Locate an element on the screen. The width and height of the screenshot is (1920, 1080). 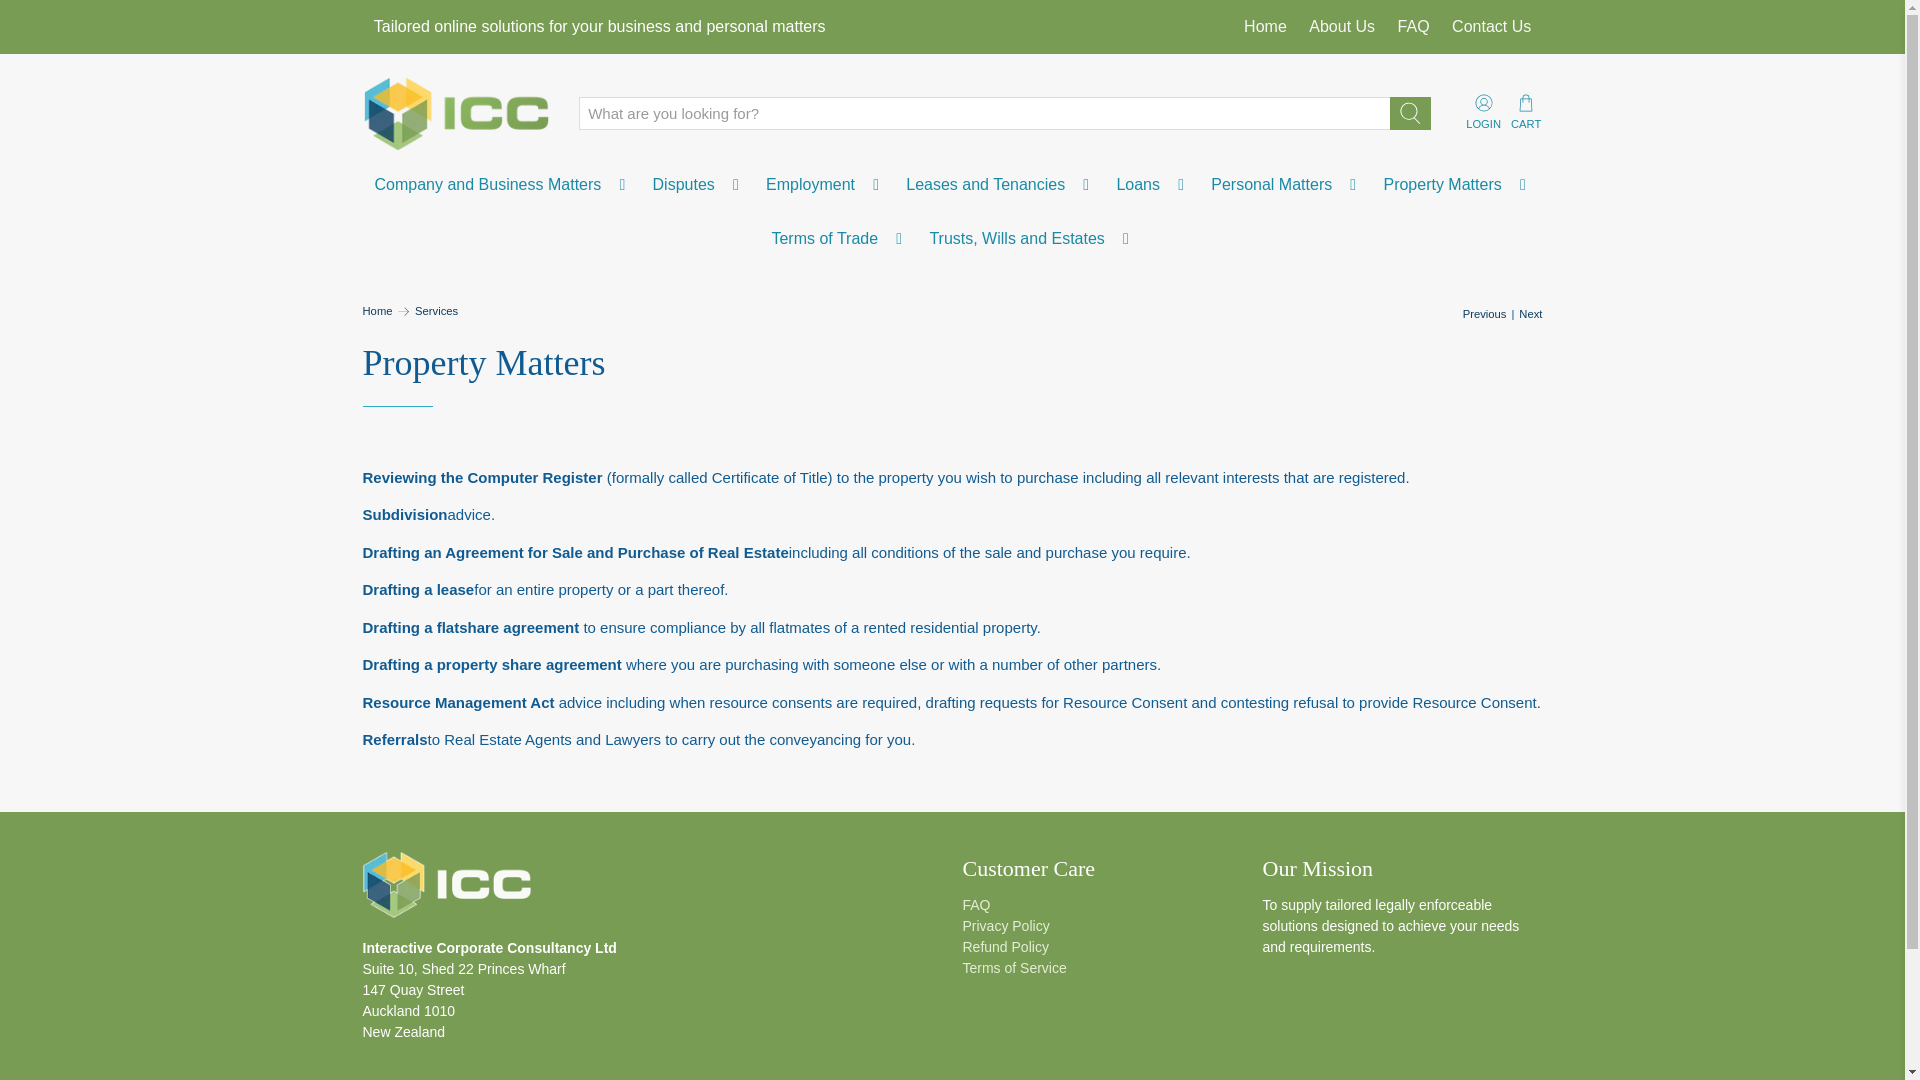
ICC is located at coordinates (456, 112).